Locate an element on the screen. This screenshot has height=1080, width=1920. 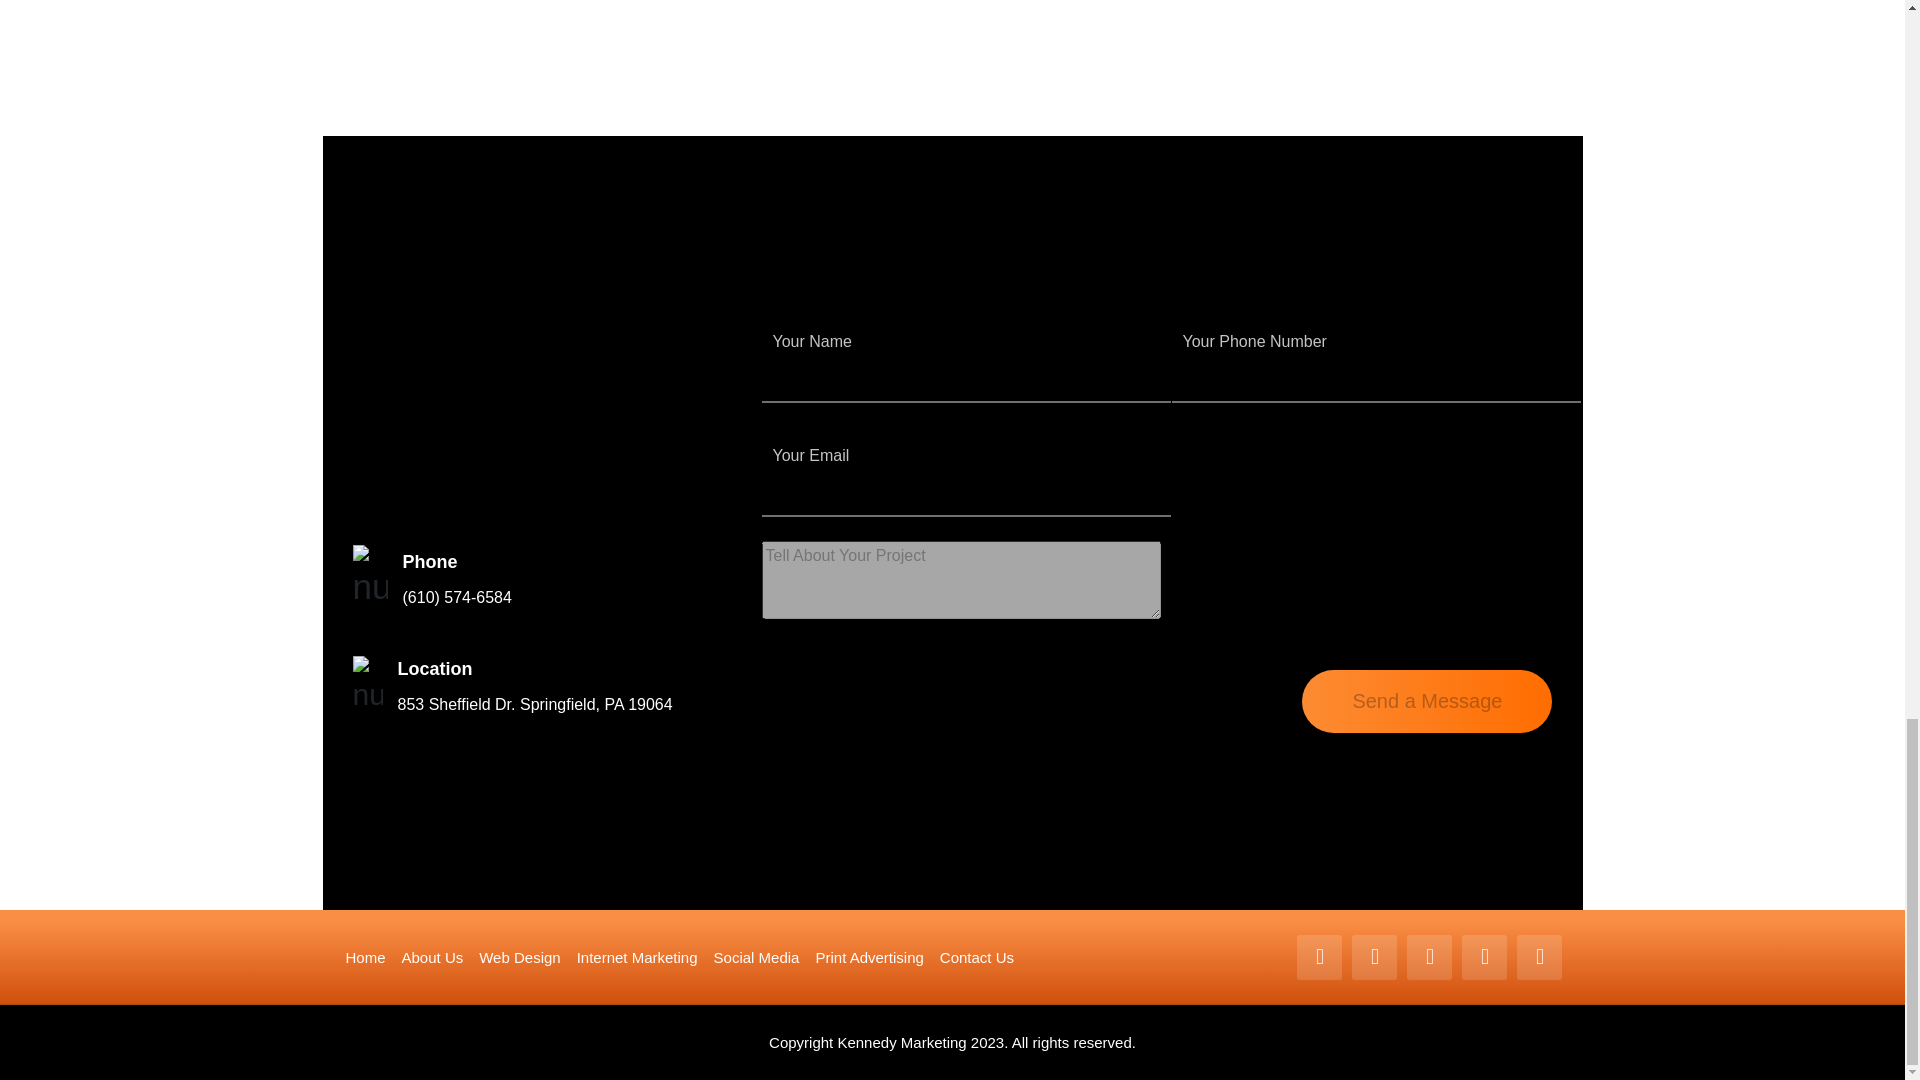
Internet Marketing is located at coordinates (638, 957).